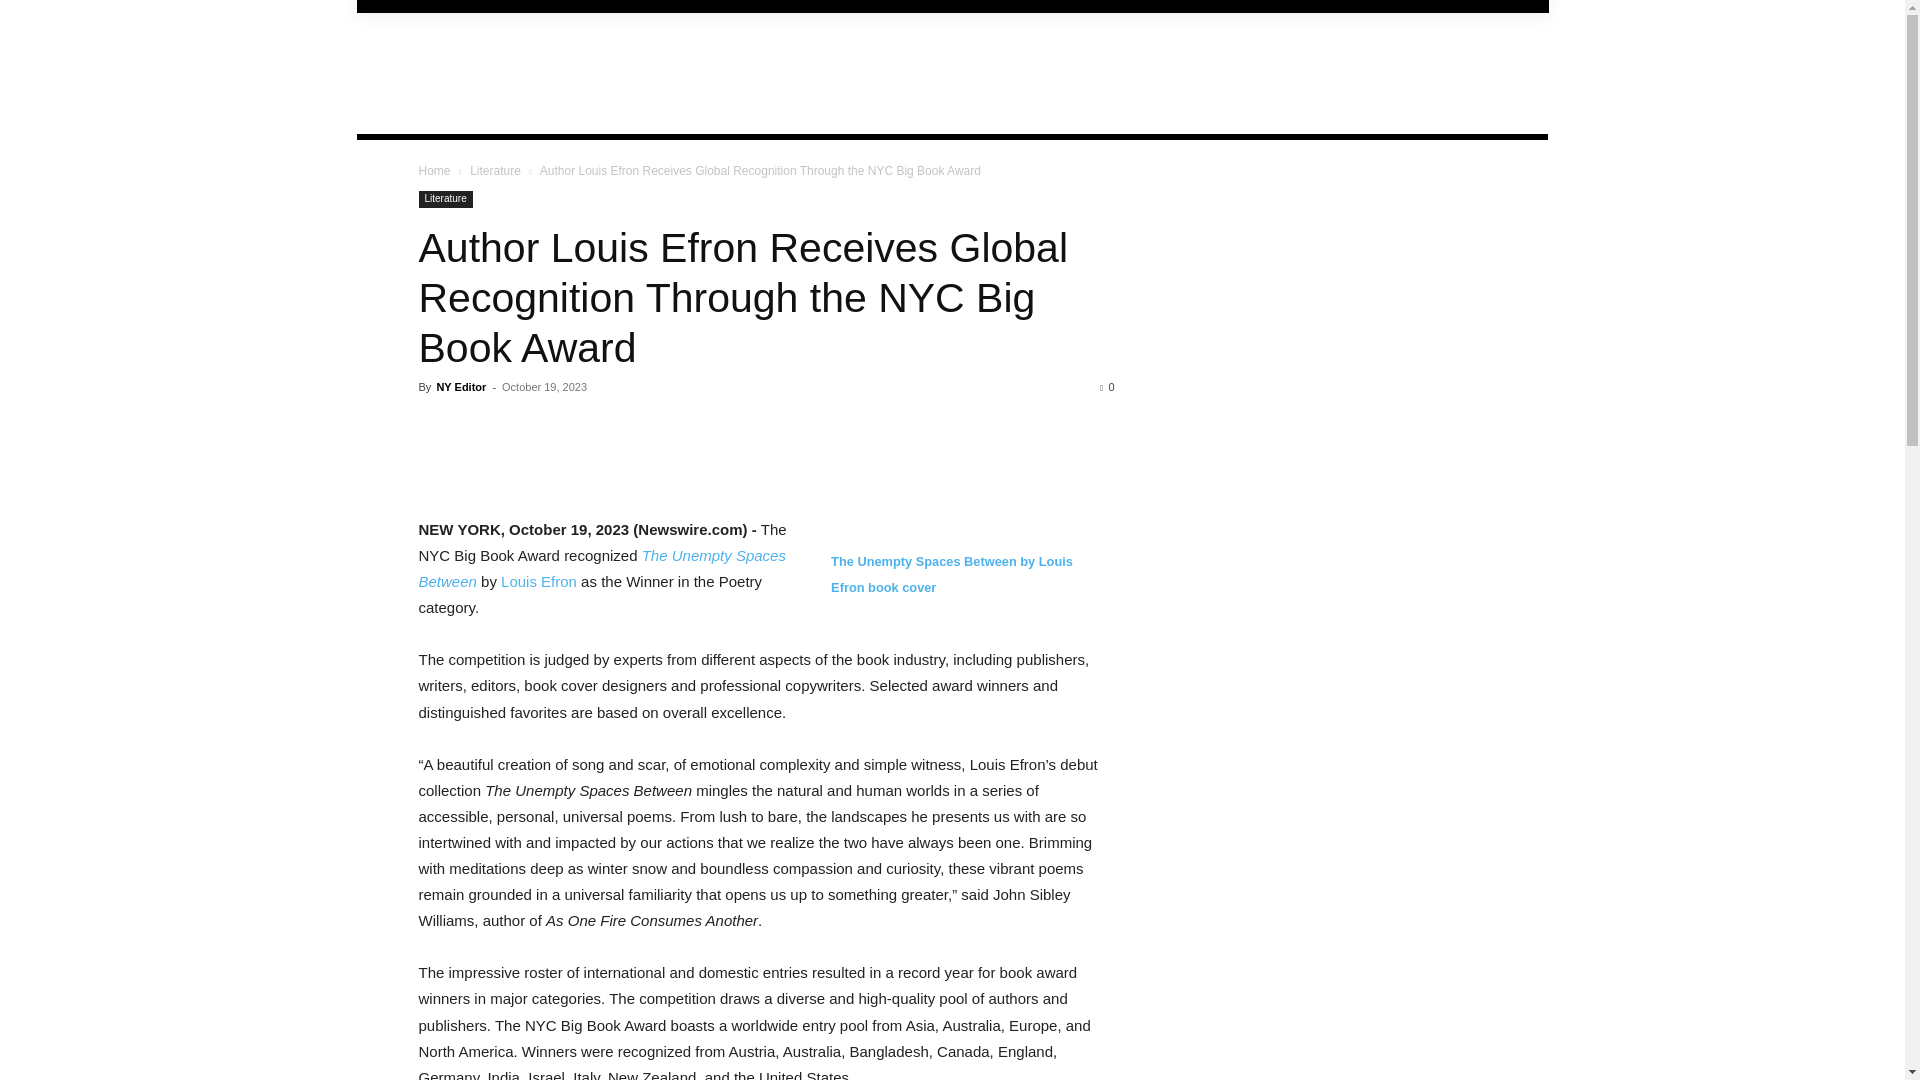  What do you see at coordinates (602, 568) in the screenshot?
I see `The Unempty Spaces Between` at bounding box center [602, 568].